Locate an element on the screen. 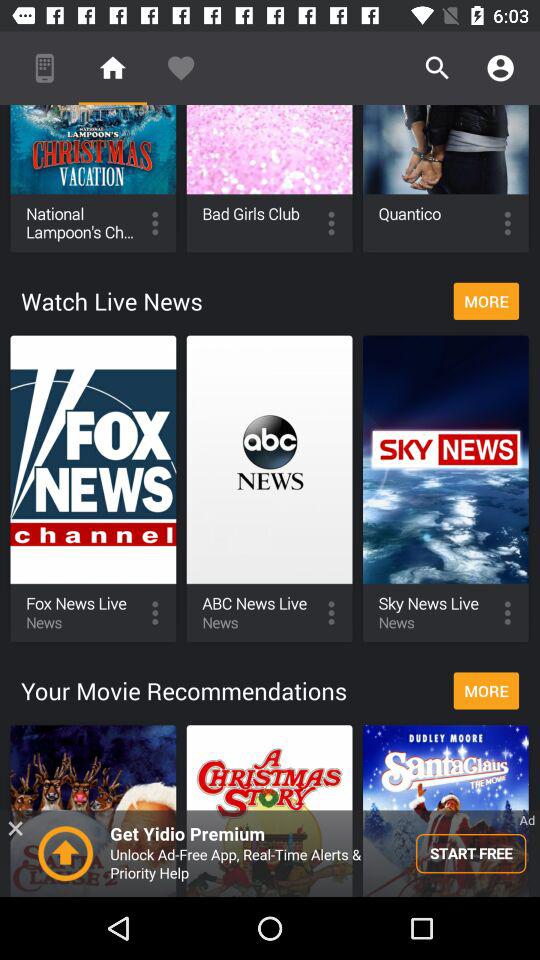 This screenshot has width=540, height=960. select the third picture from the top which have text below quantico is located at coordinates (446, 178).